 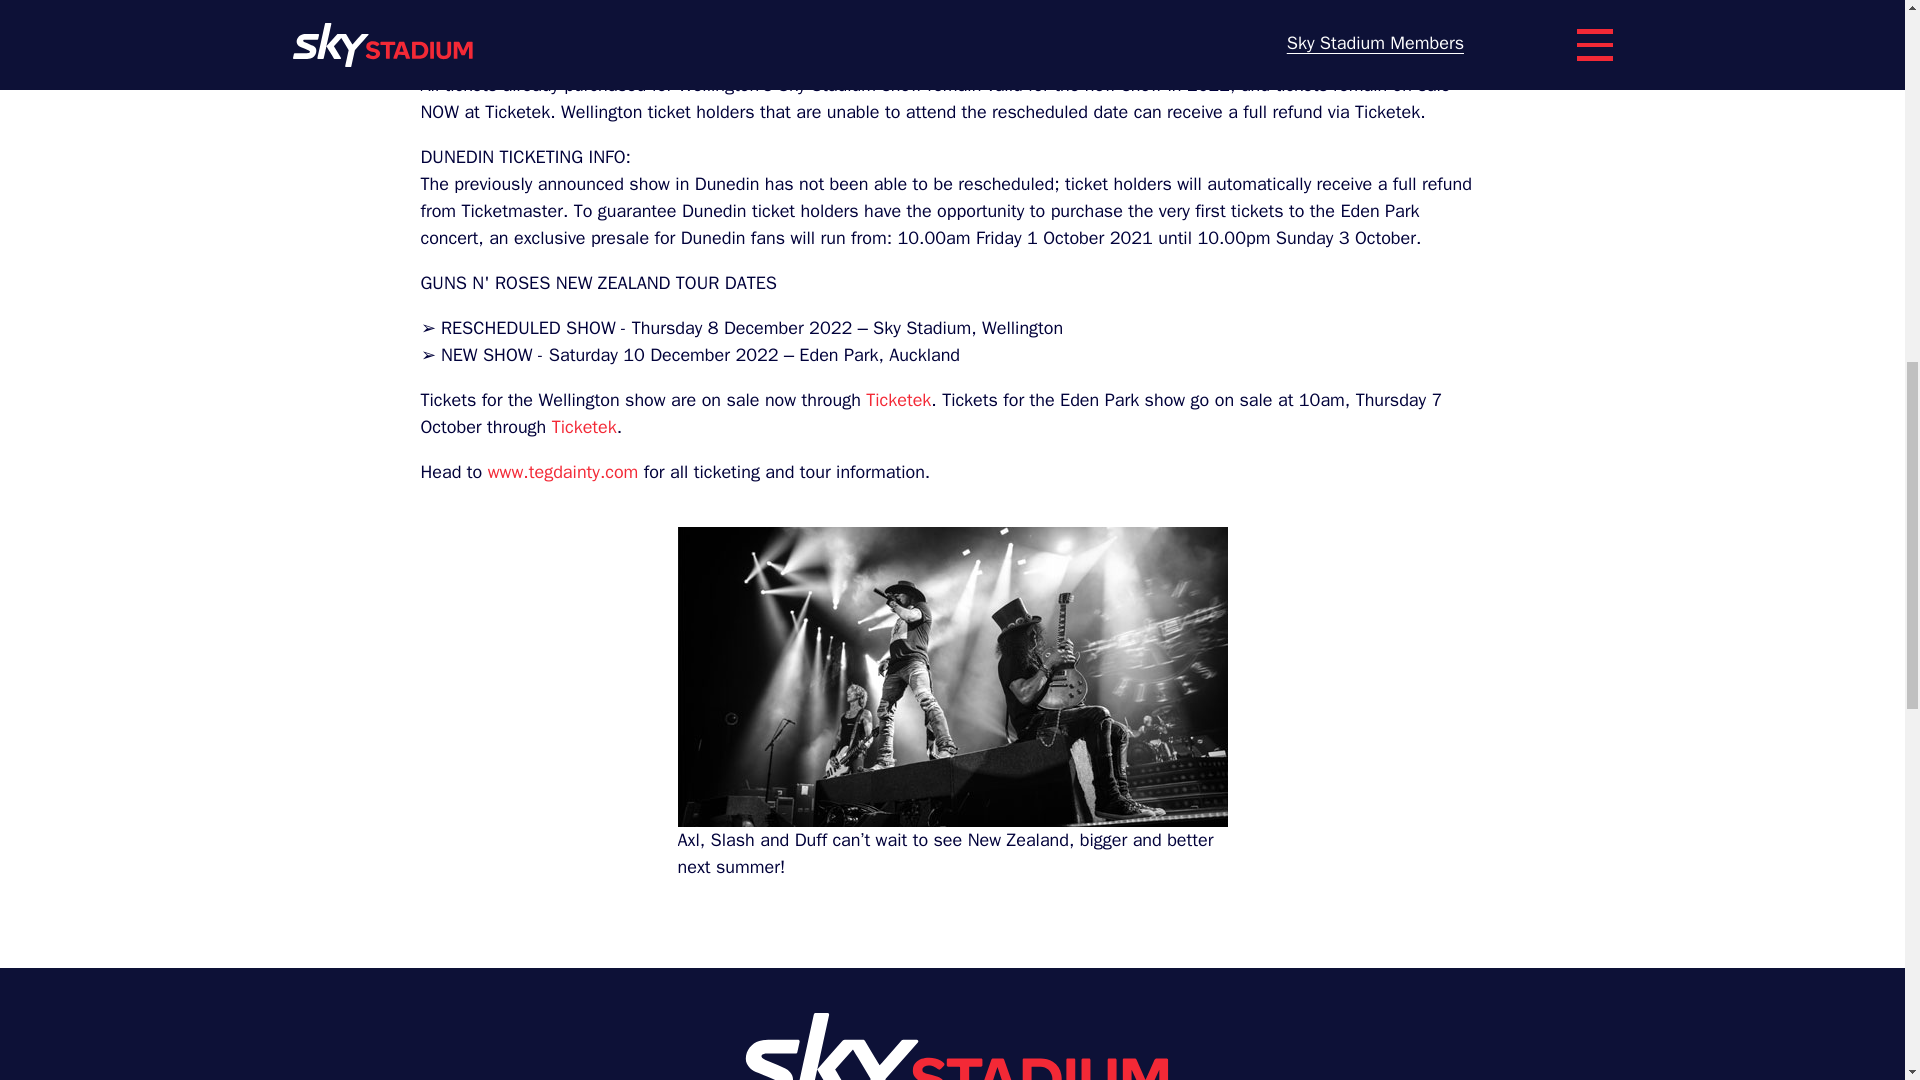 What do you see at coordinates (584, 426) in the screenshot?
I see `Ticketek` at bounding box center [584, 426].